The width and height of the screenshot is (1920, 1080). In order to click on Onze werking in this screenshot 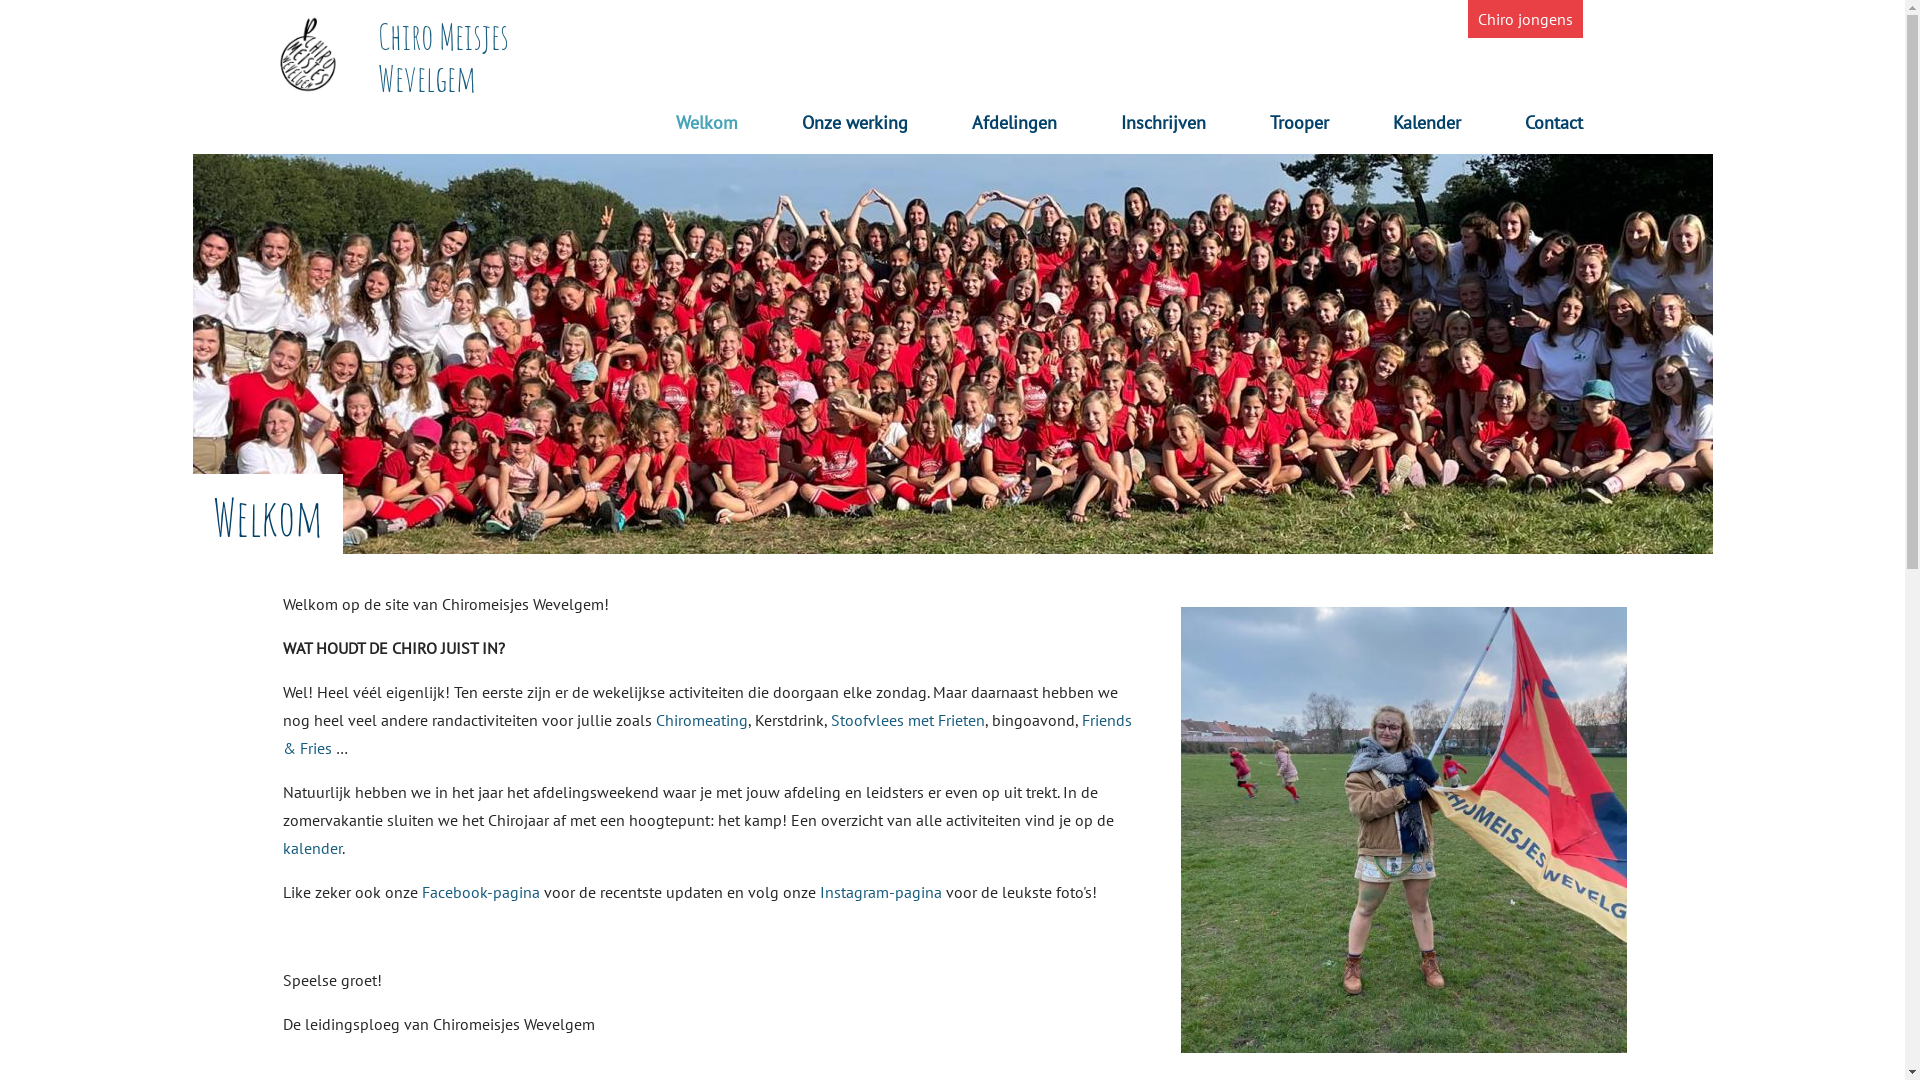, I will do `click(855, 128)`.